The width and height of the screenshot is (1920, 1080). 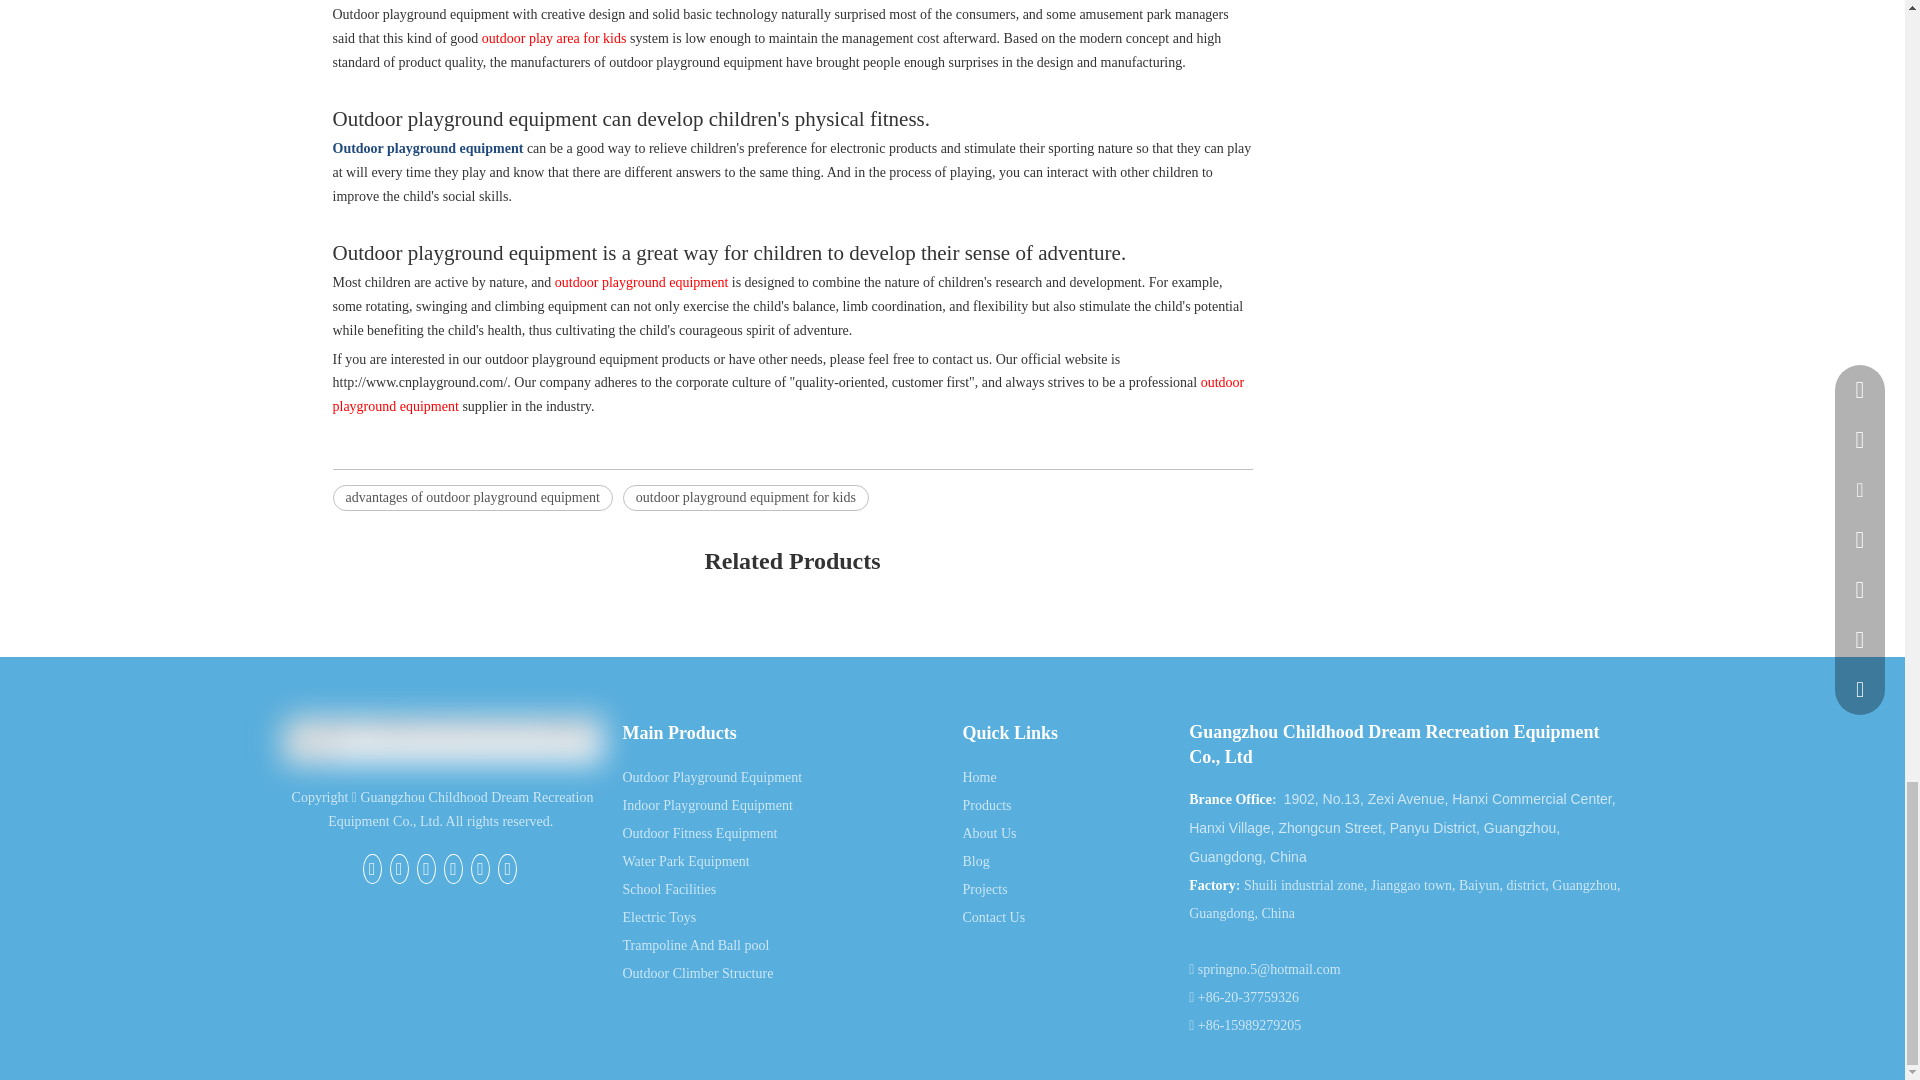 I want to click on Facebook, so click(x=372, y=869).